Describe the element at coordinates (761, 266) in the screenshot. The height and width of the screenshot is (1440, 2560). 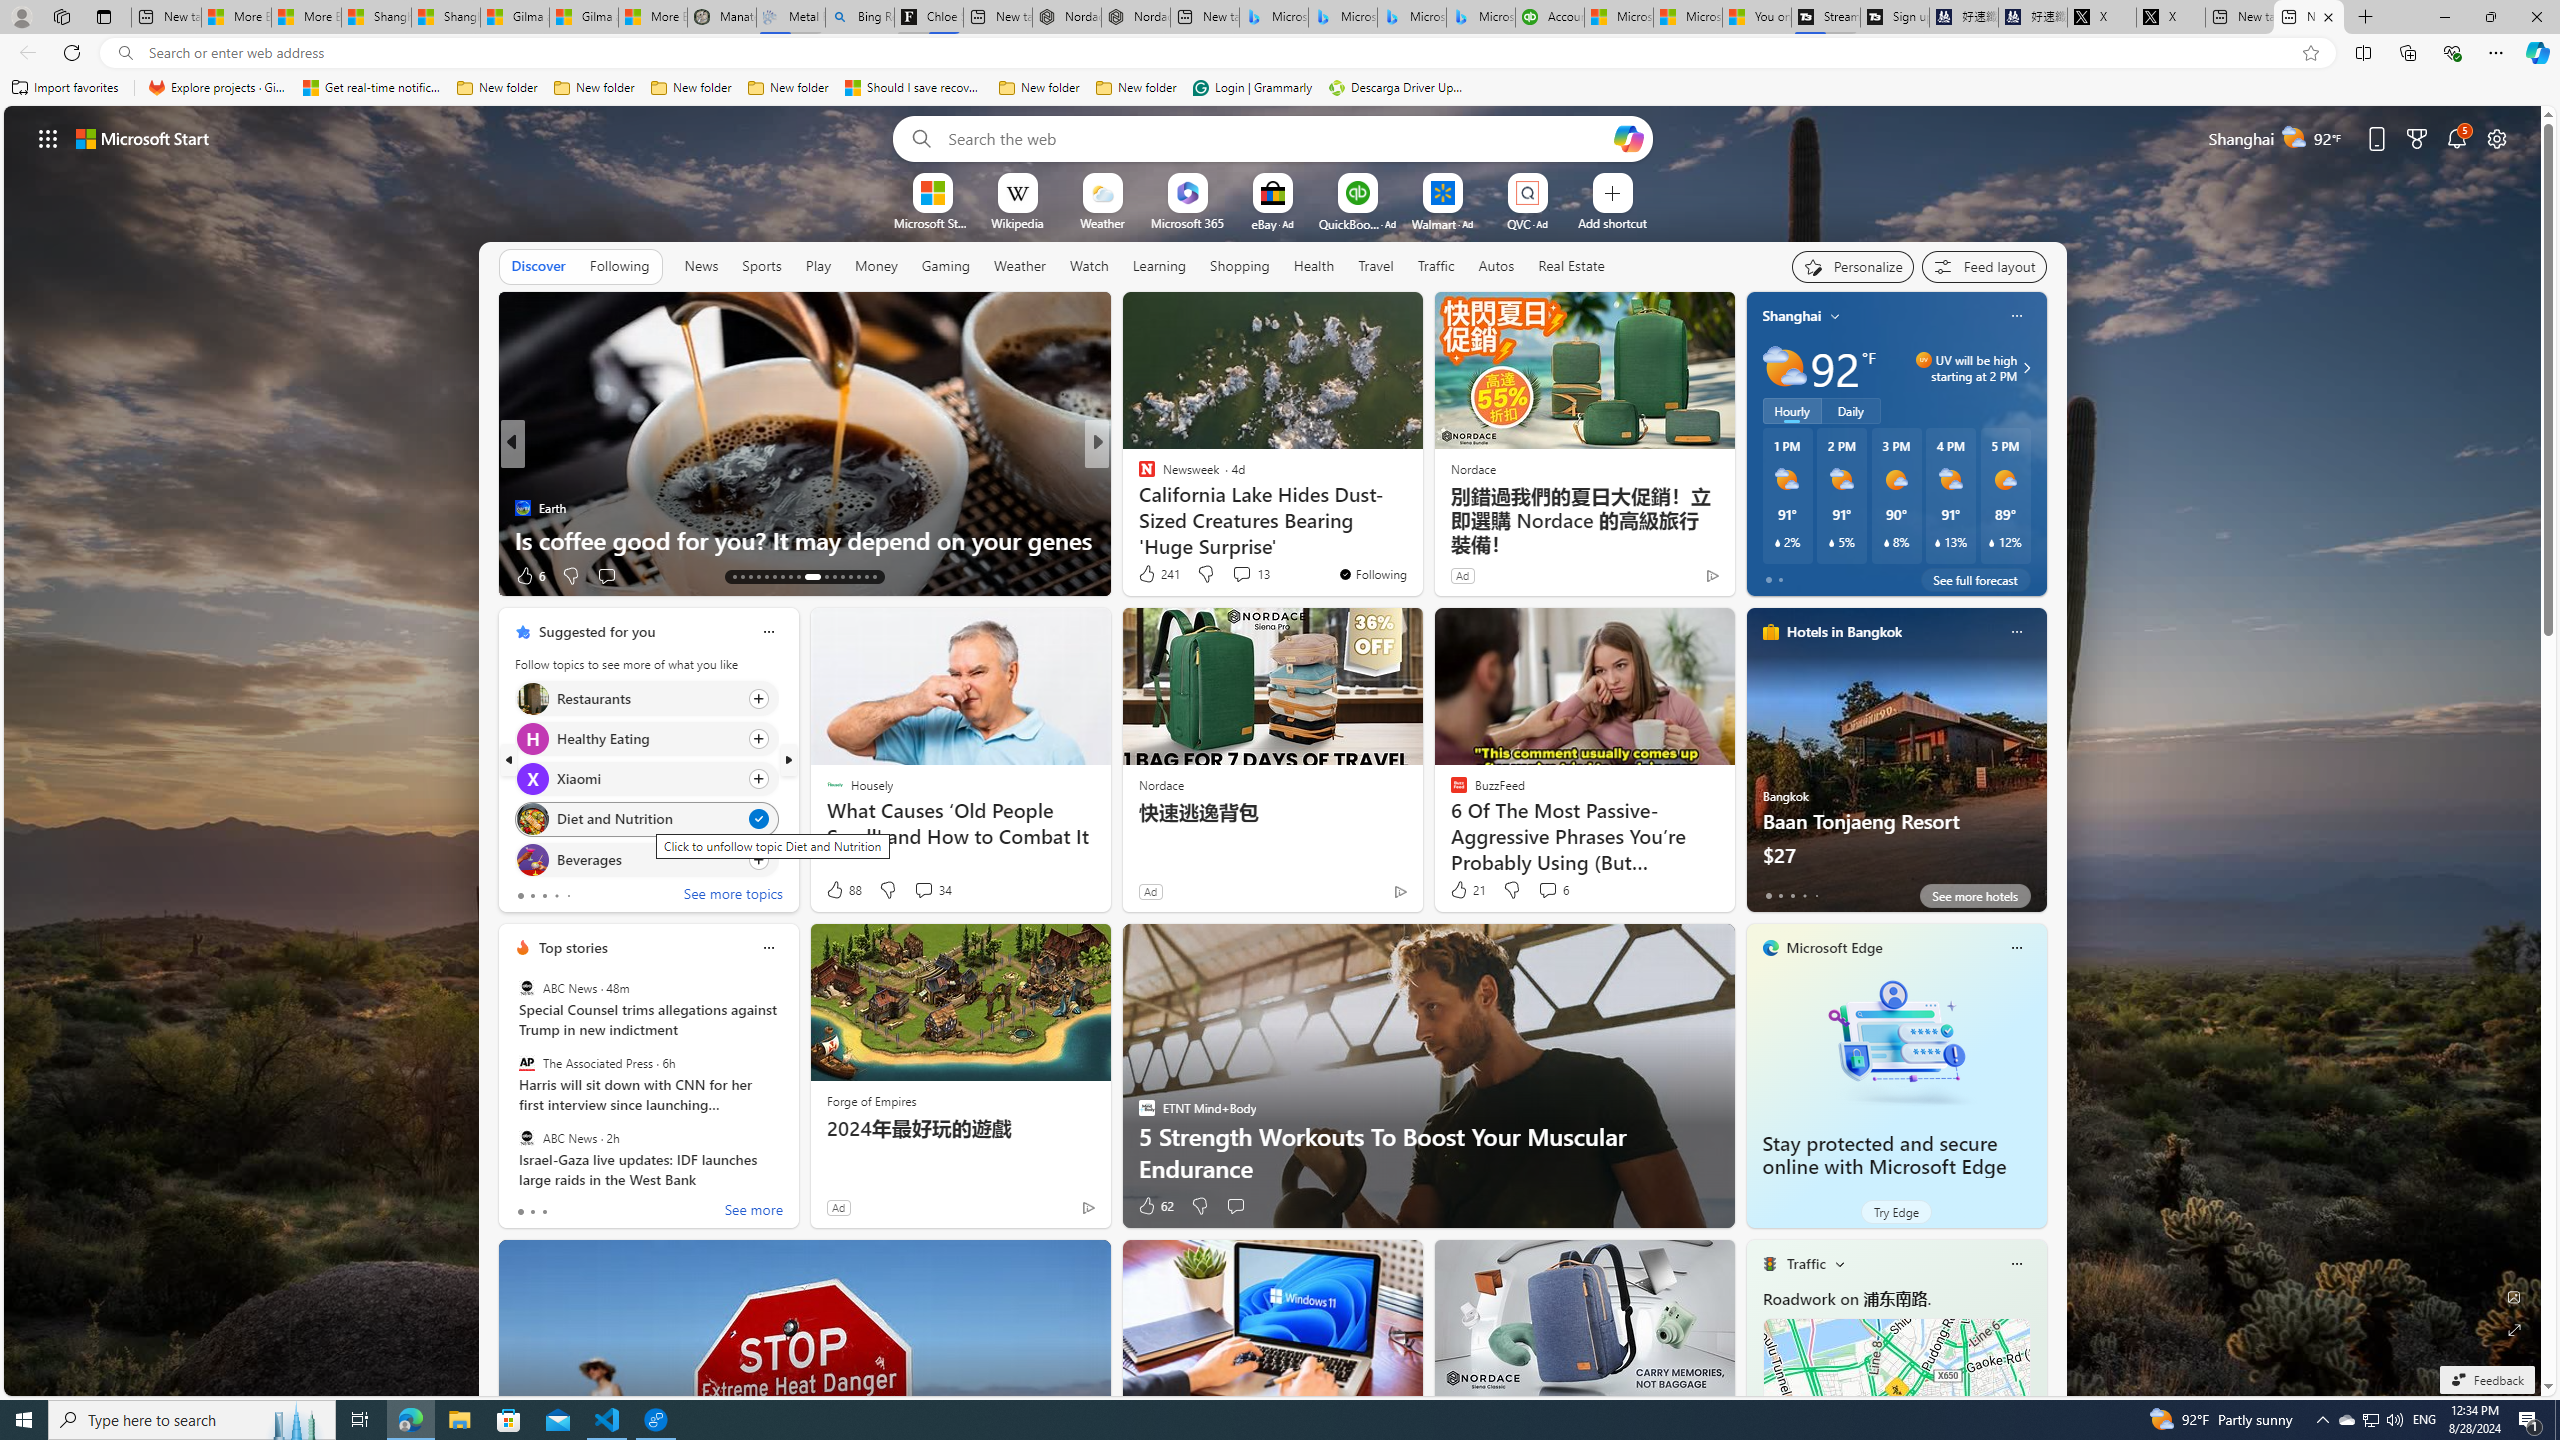
I see `Sports` at that location.